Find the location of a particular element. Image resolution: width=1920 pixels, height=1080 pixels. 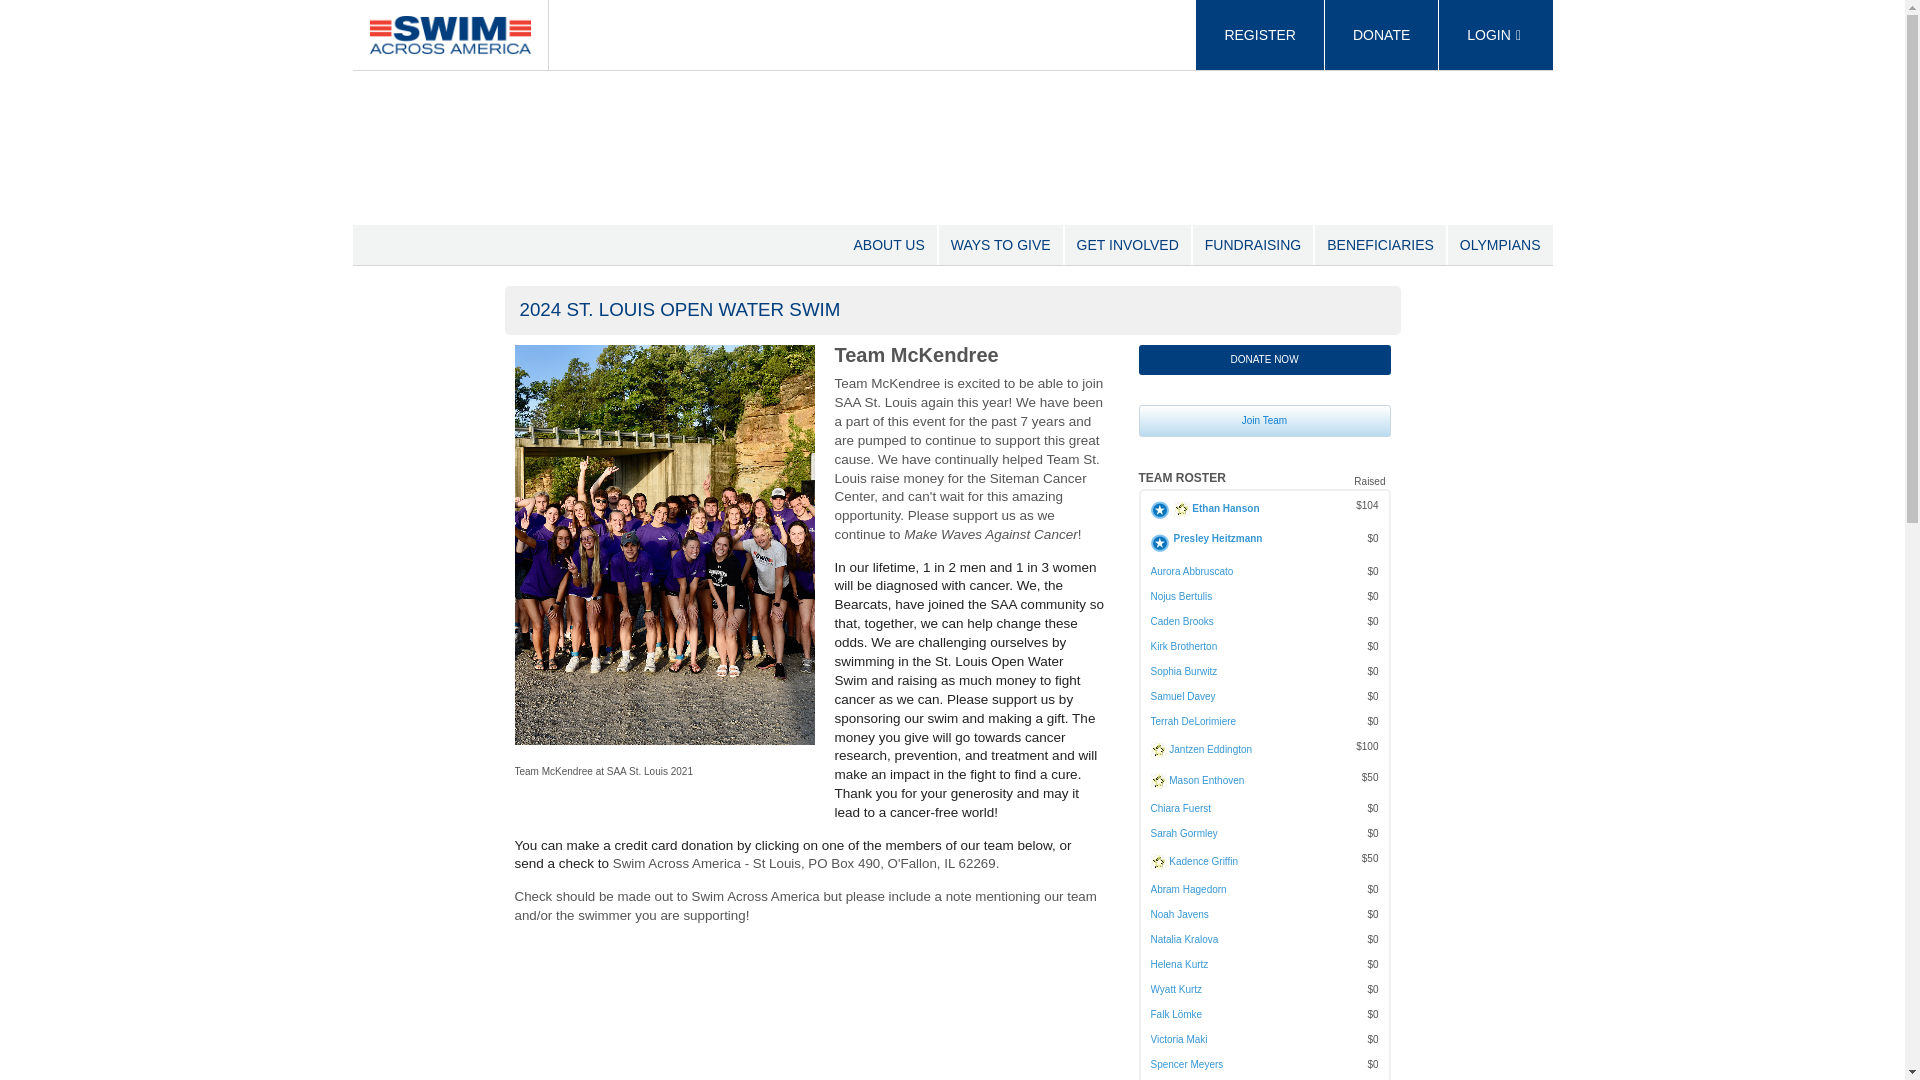

OLYMPIANS is located at coordinates (1500, 244).